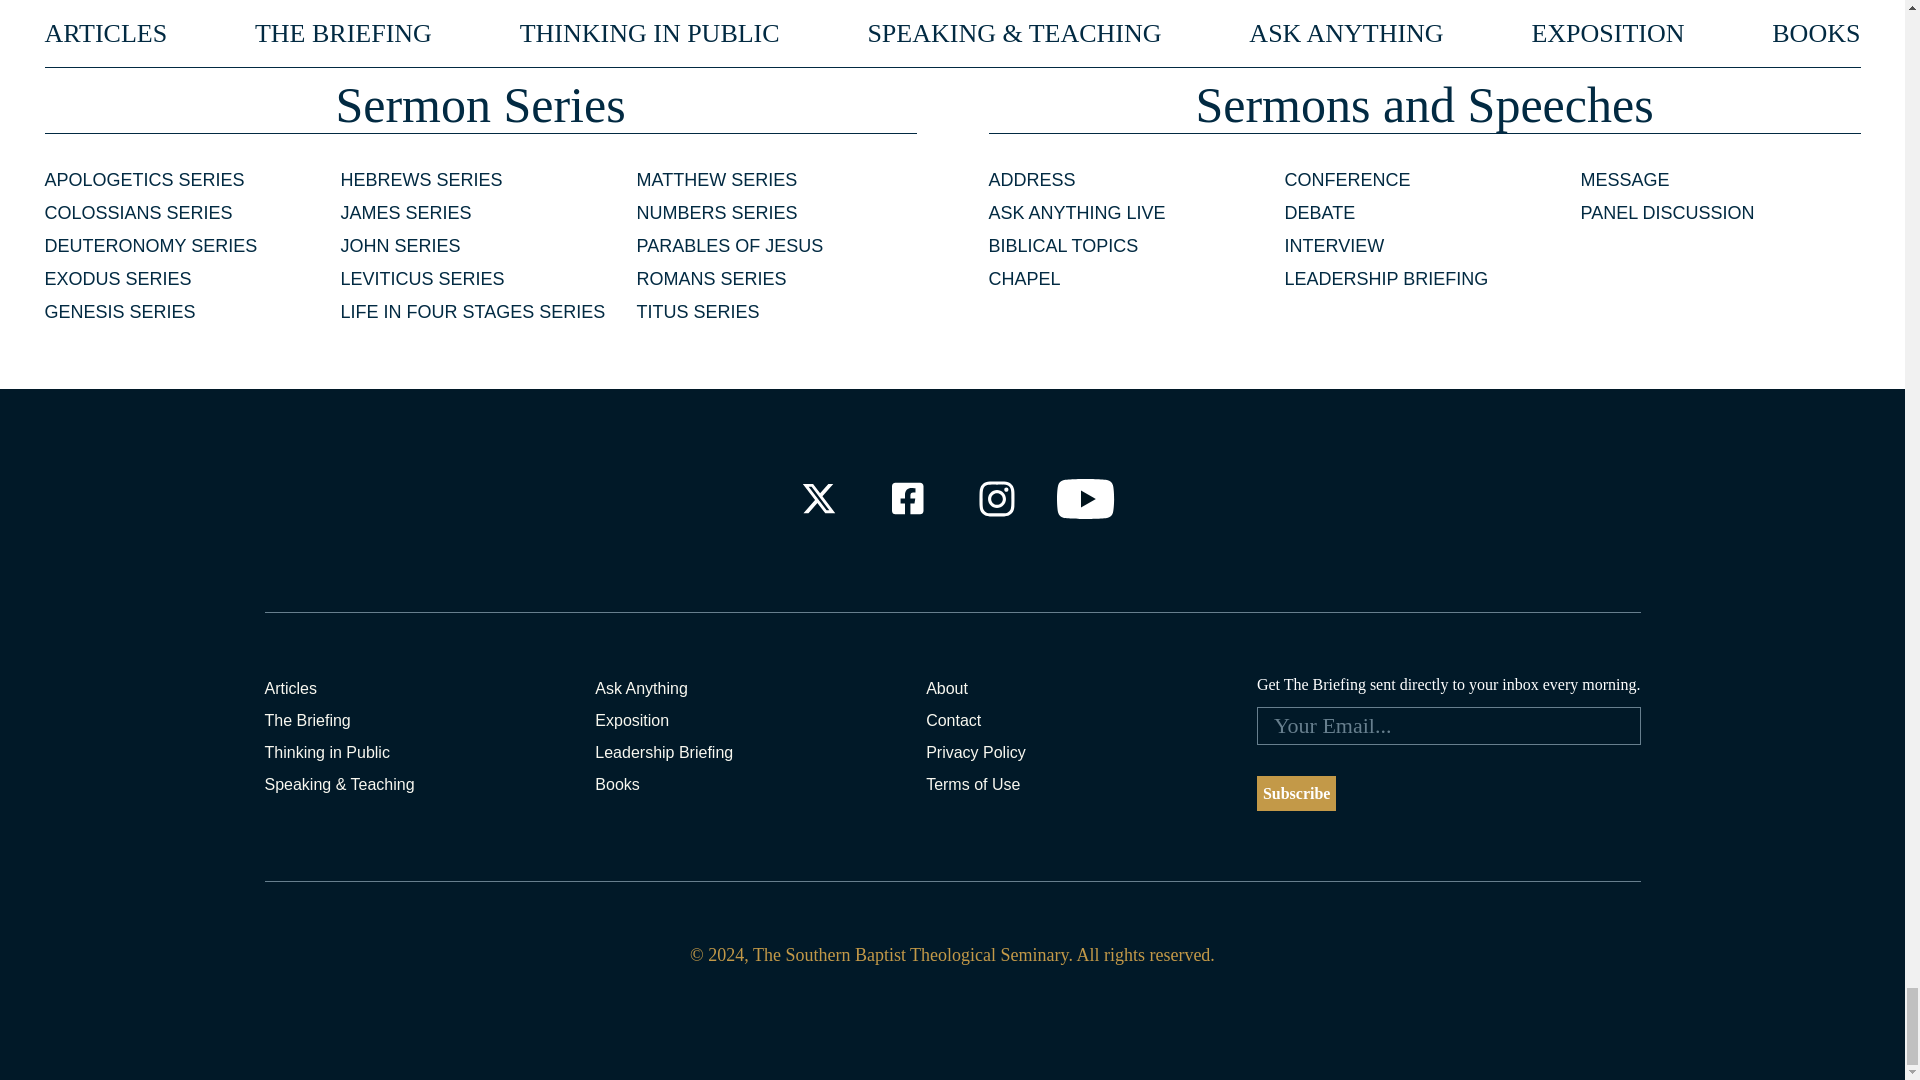  What do you see at coordinates (997, 498) in the screenshot?
I see `Check out our Instagram Profile` at bounding box center [997, 498].